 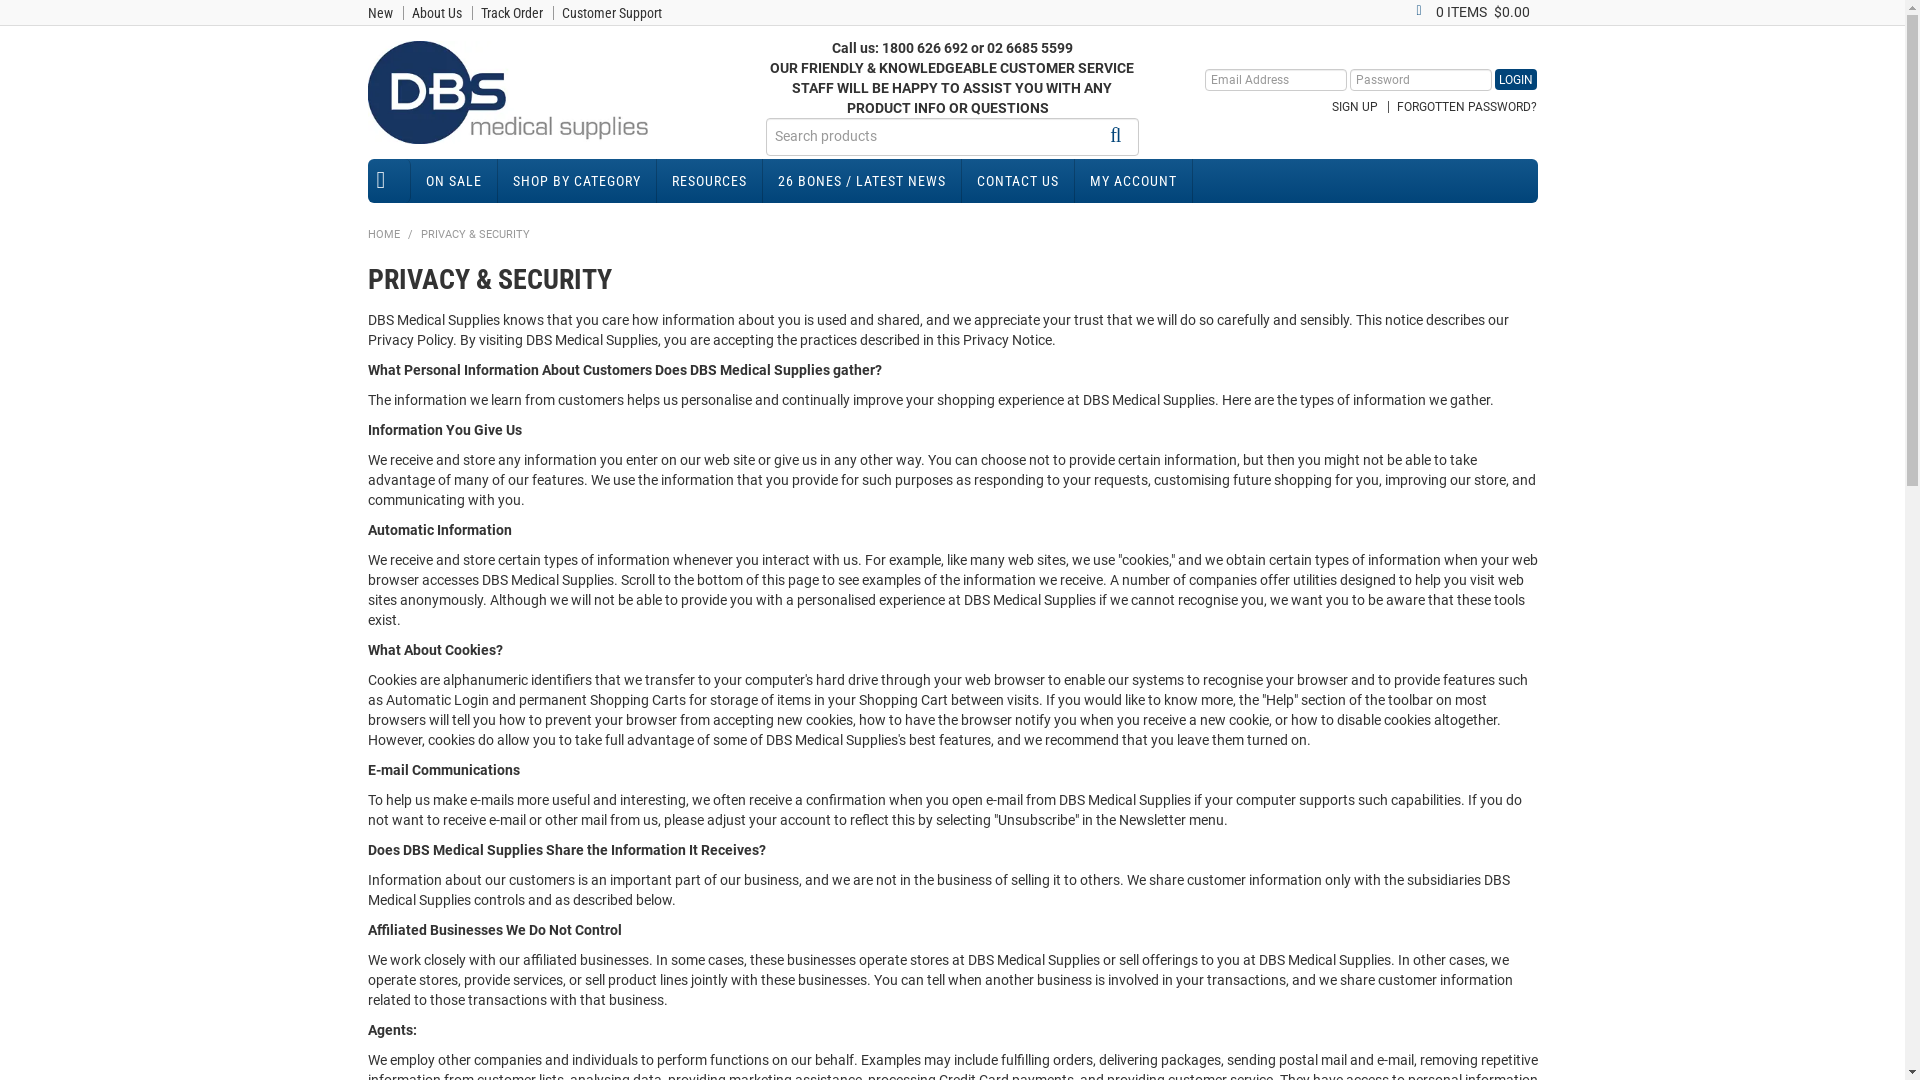 What do you see at coordinates (1512, 12) in the screenshot?
I see `$0.00` at bounding box center [1512, 12].